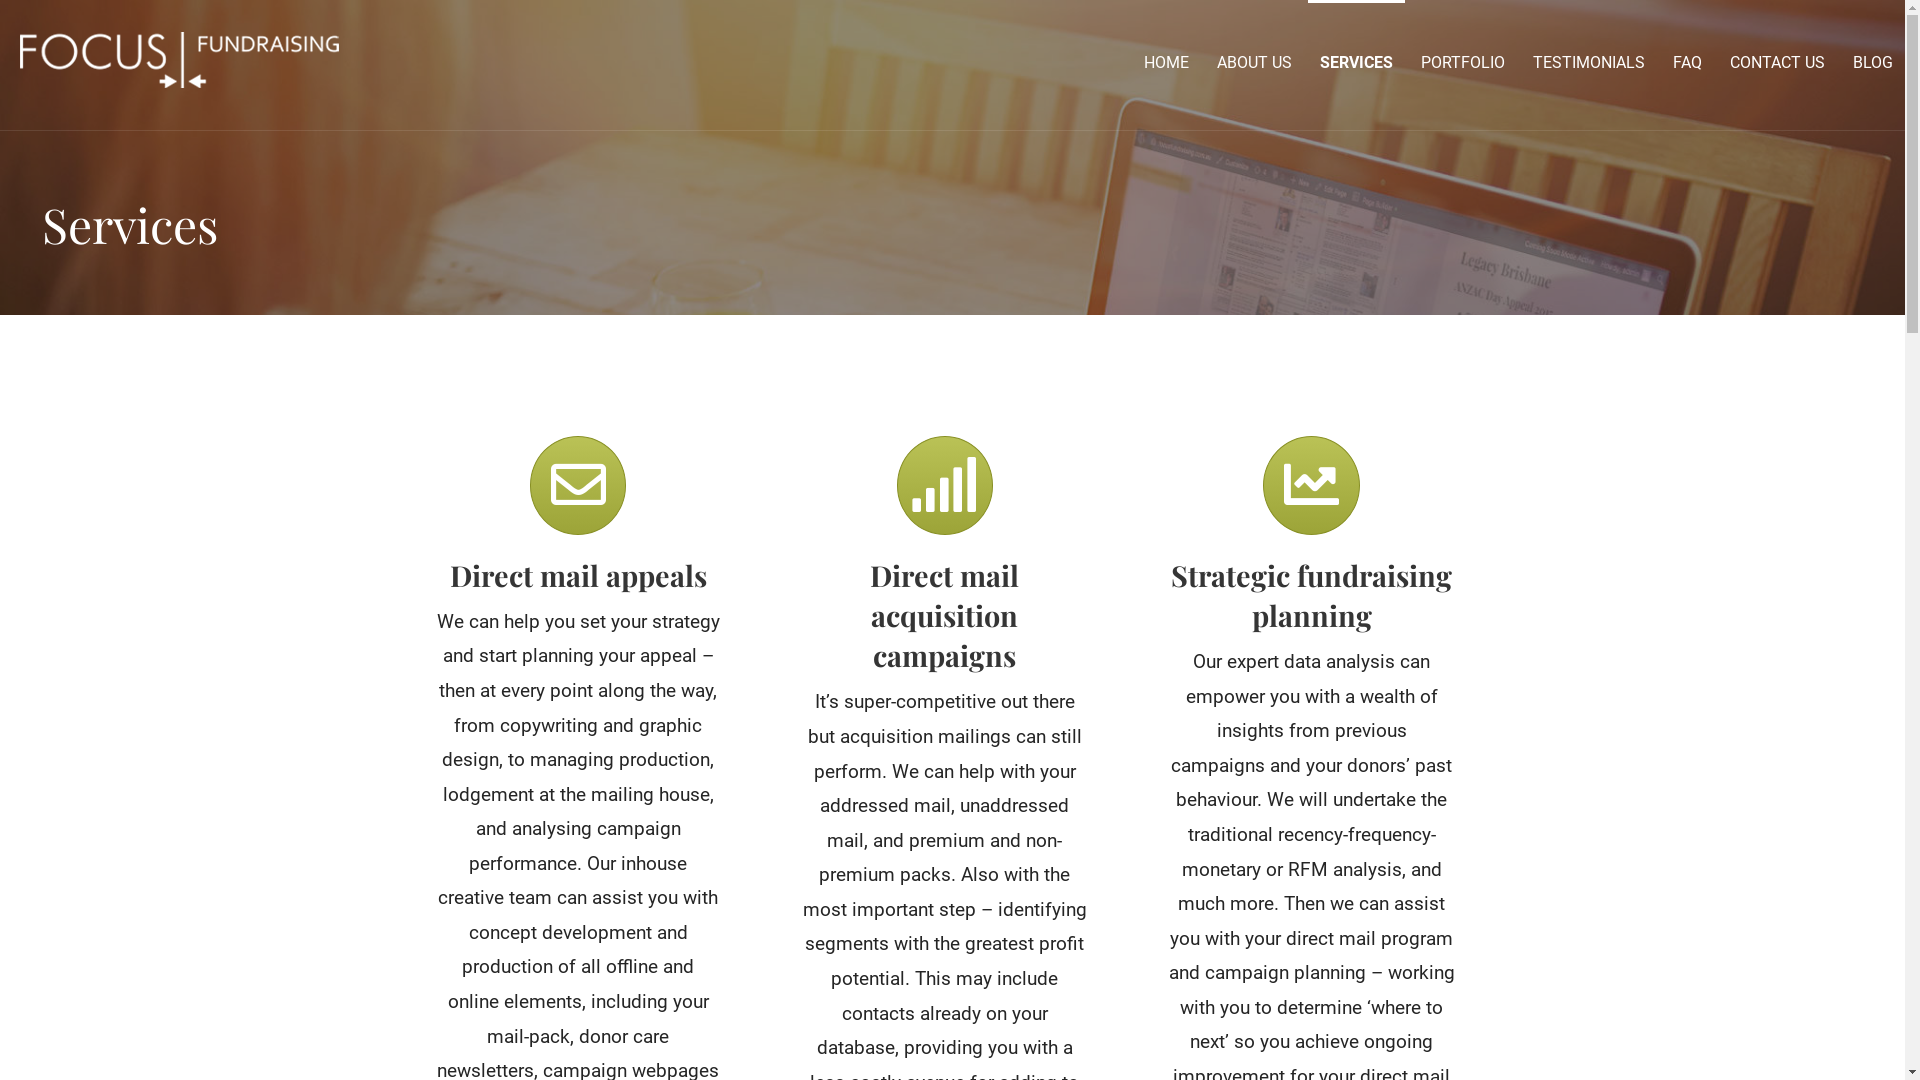  What do you see at coordinates (1254, 62) in the screenshot?
I see `ABOUT US` at bounding box center [1254, 62].